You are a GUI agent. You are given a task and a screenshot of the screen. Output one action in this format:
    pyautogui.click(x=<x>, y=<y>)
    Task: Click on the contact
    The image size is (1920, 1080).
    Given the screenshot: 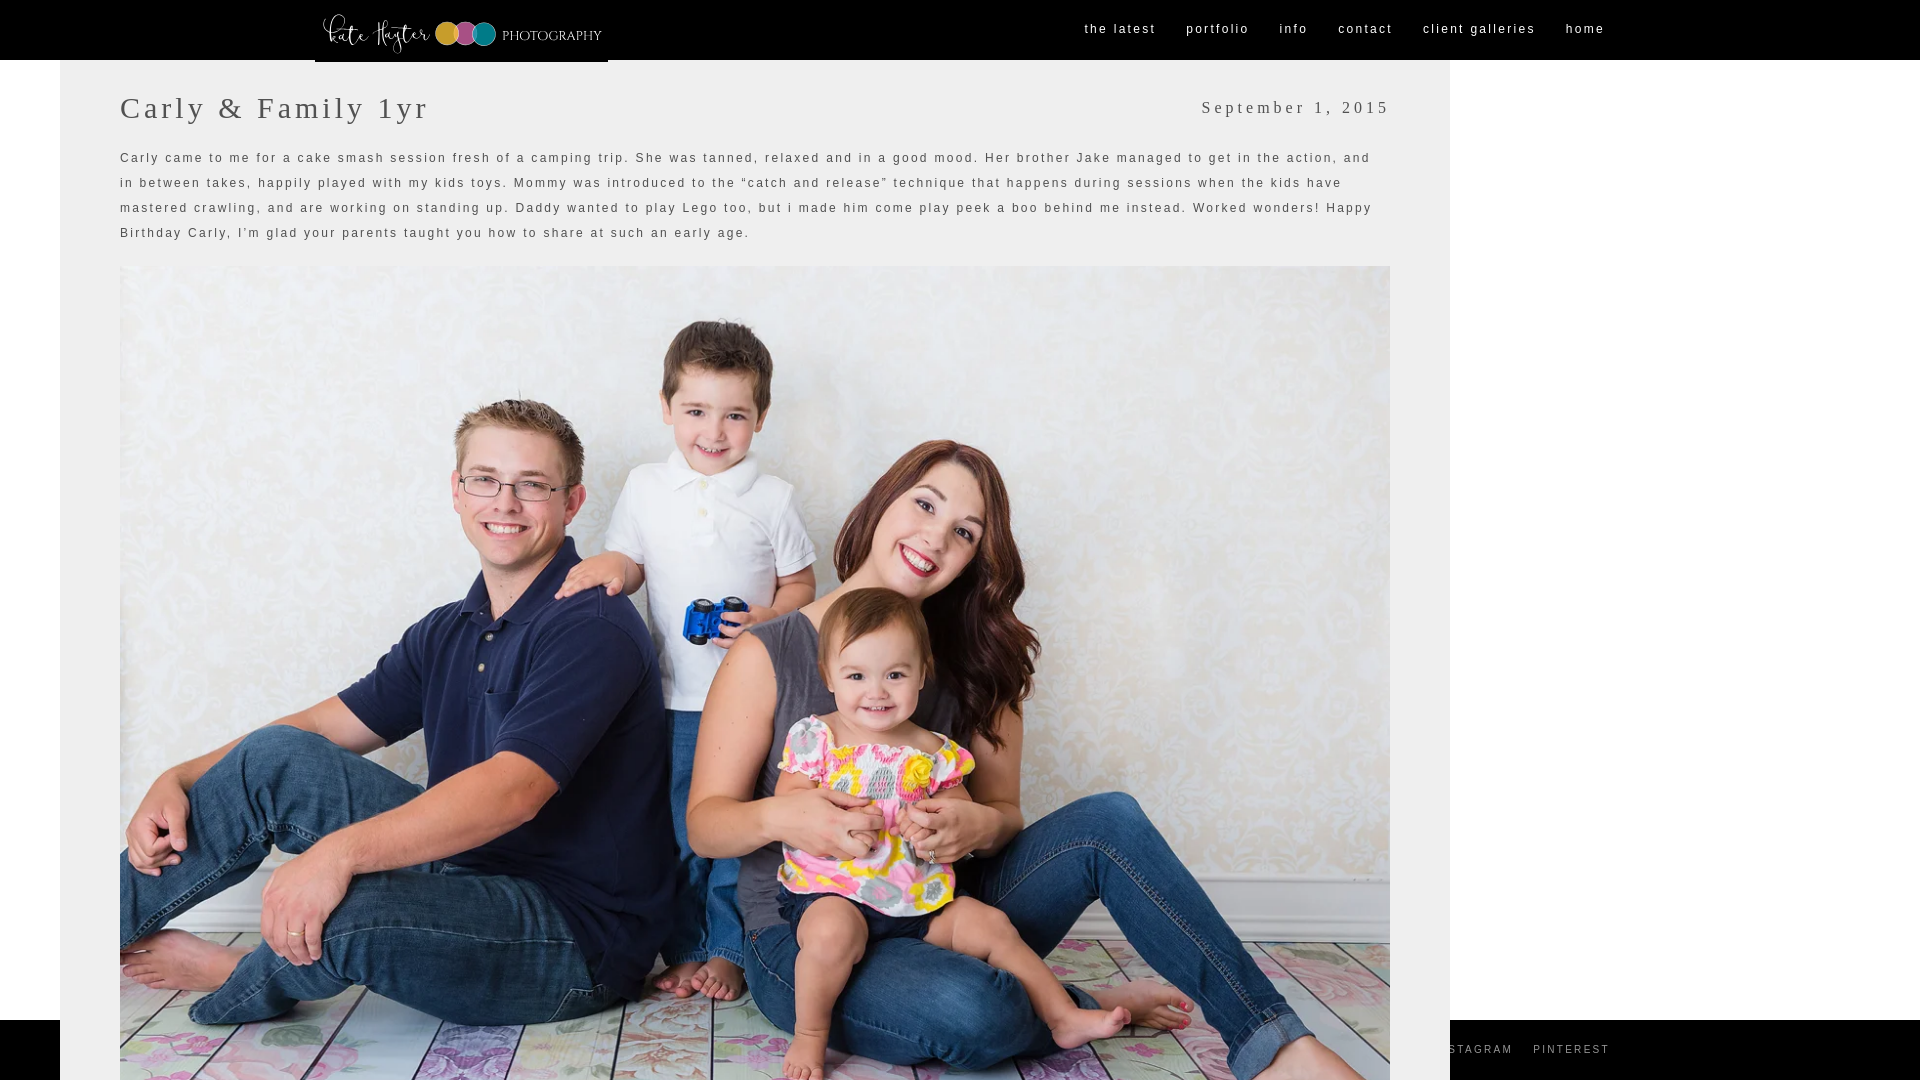 What is the action you would take?
    pyautogui.click(x=1364, y=30)
    